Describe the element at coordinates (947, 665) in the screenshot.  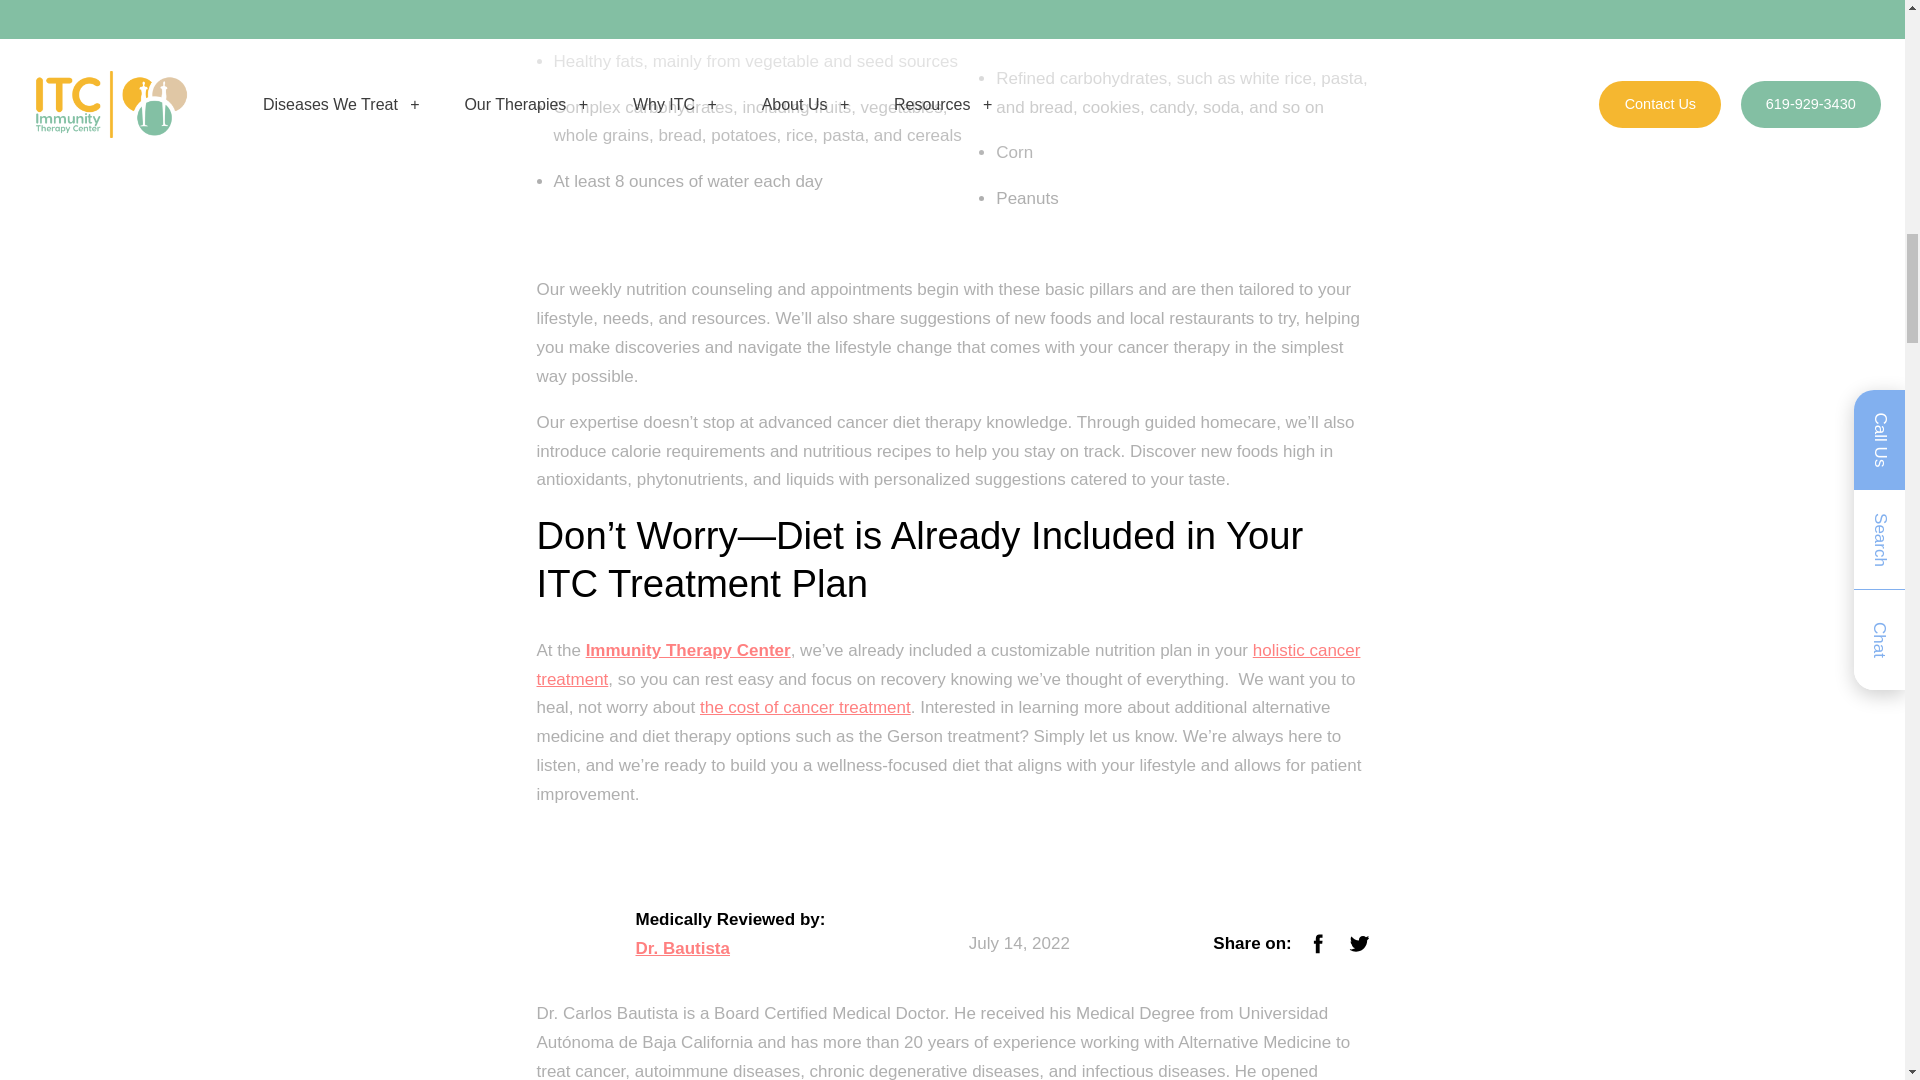
I see `holistic cancer treatment` at that location.